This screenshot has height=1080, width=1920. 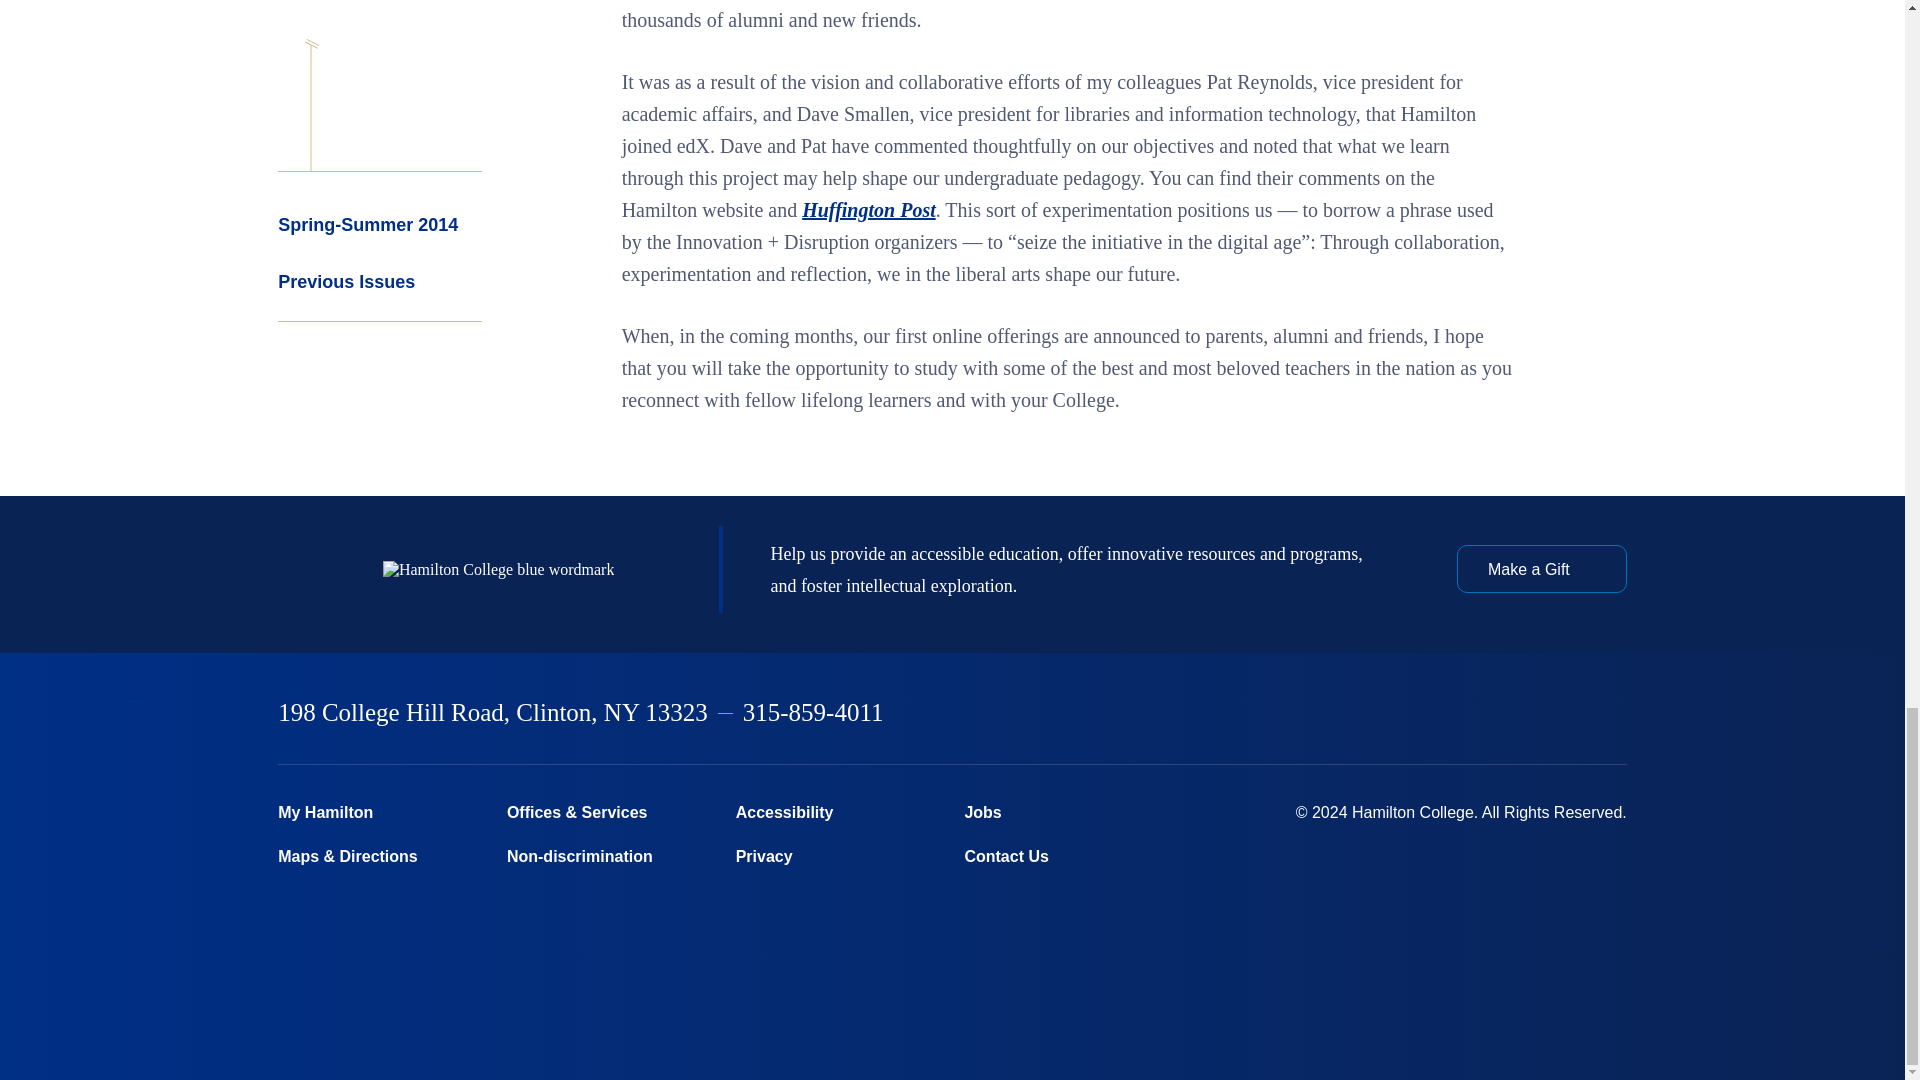 What do you see at coordinates (1542, 568) in the screenshot?
I see `Make a Gift` at bounding box center [1542, 568].